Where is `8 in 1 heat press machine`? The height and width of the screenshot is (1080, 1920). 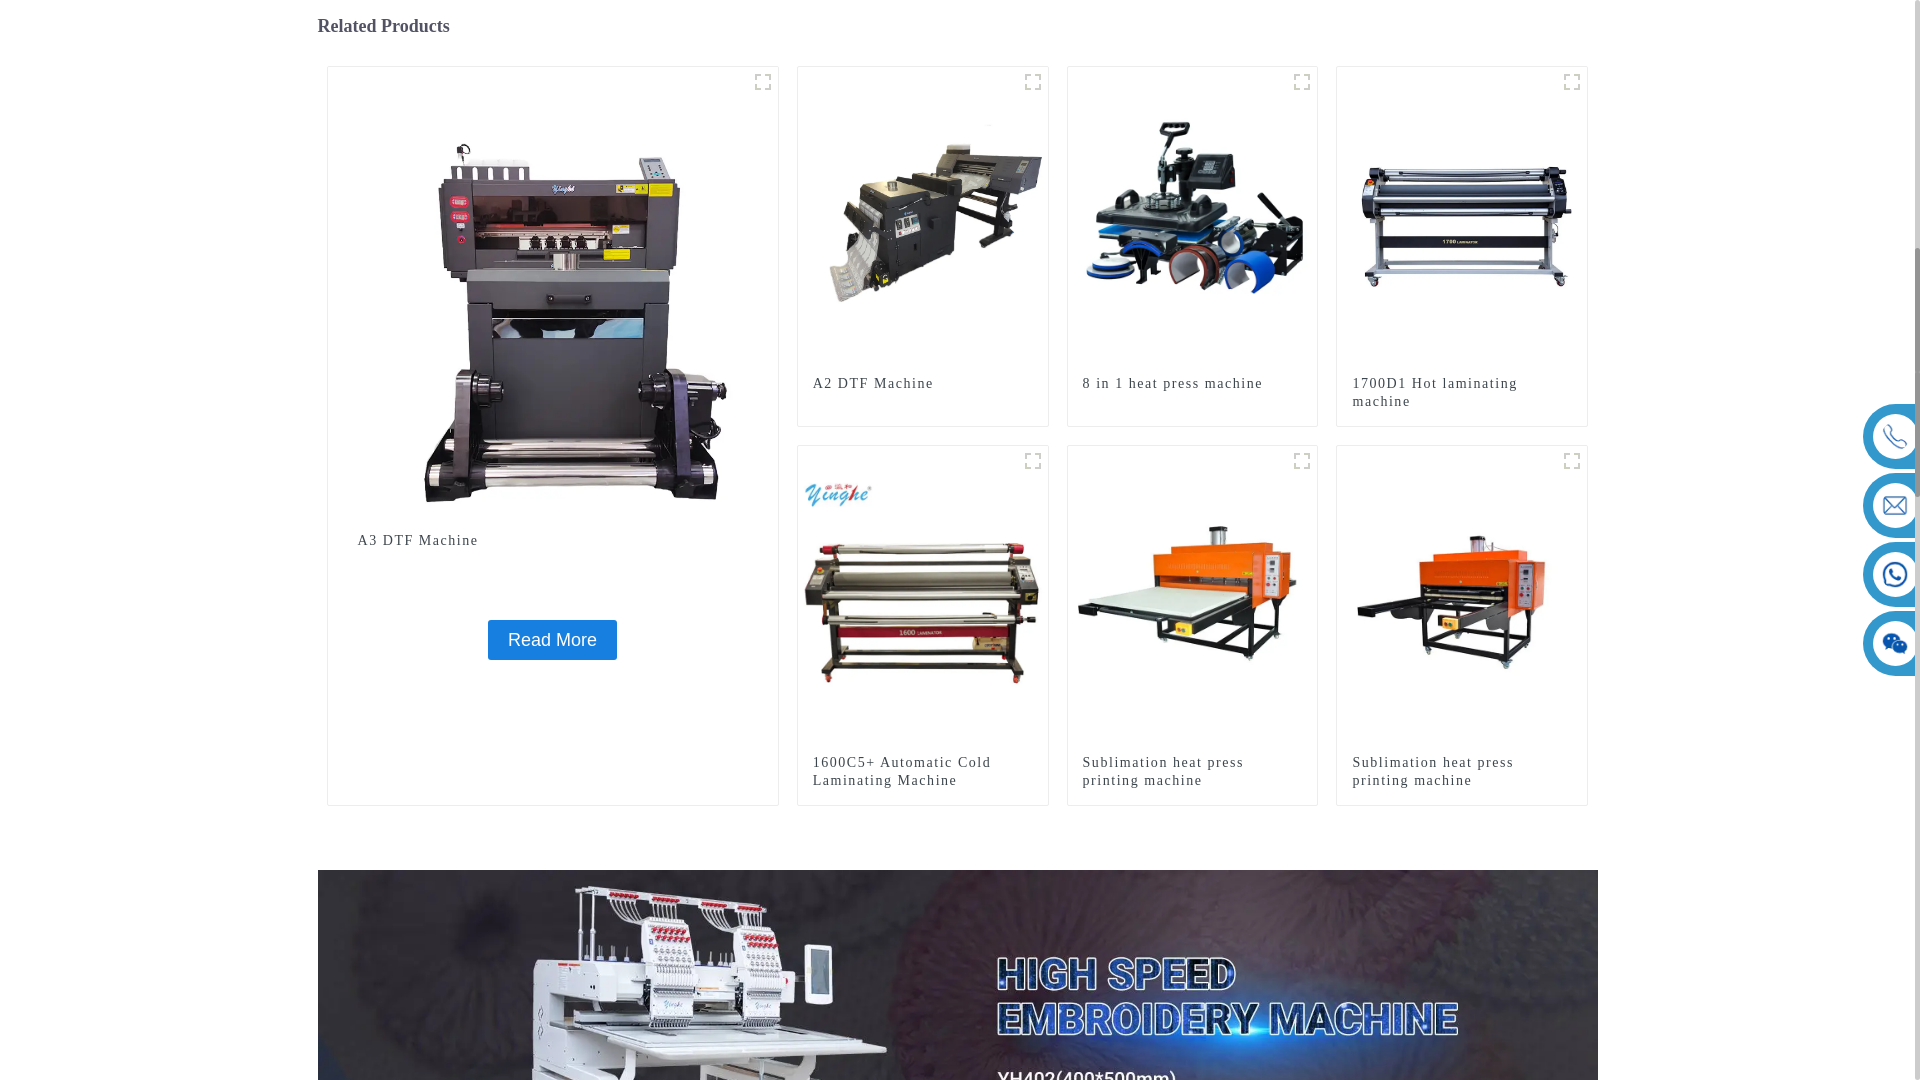 8 in 1 heat press machine is located at coordinates (1192, 216).